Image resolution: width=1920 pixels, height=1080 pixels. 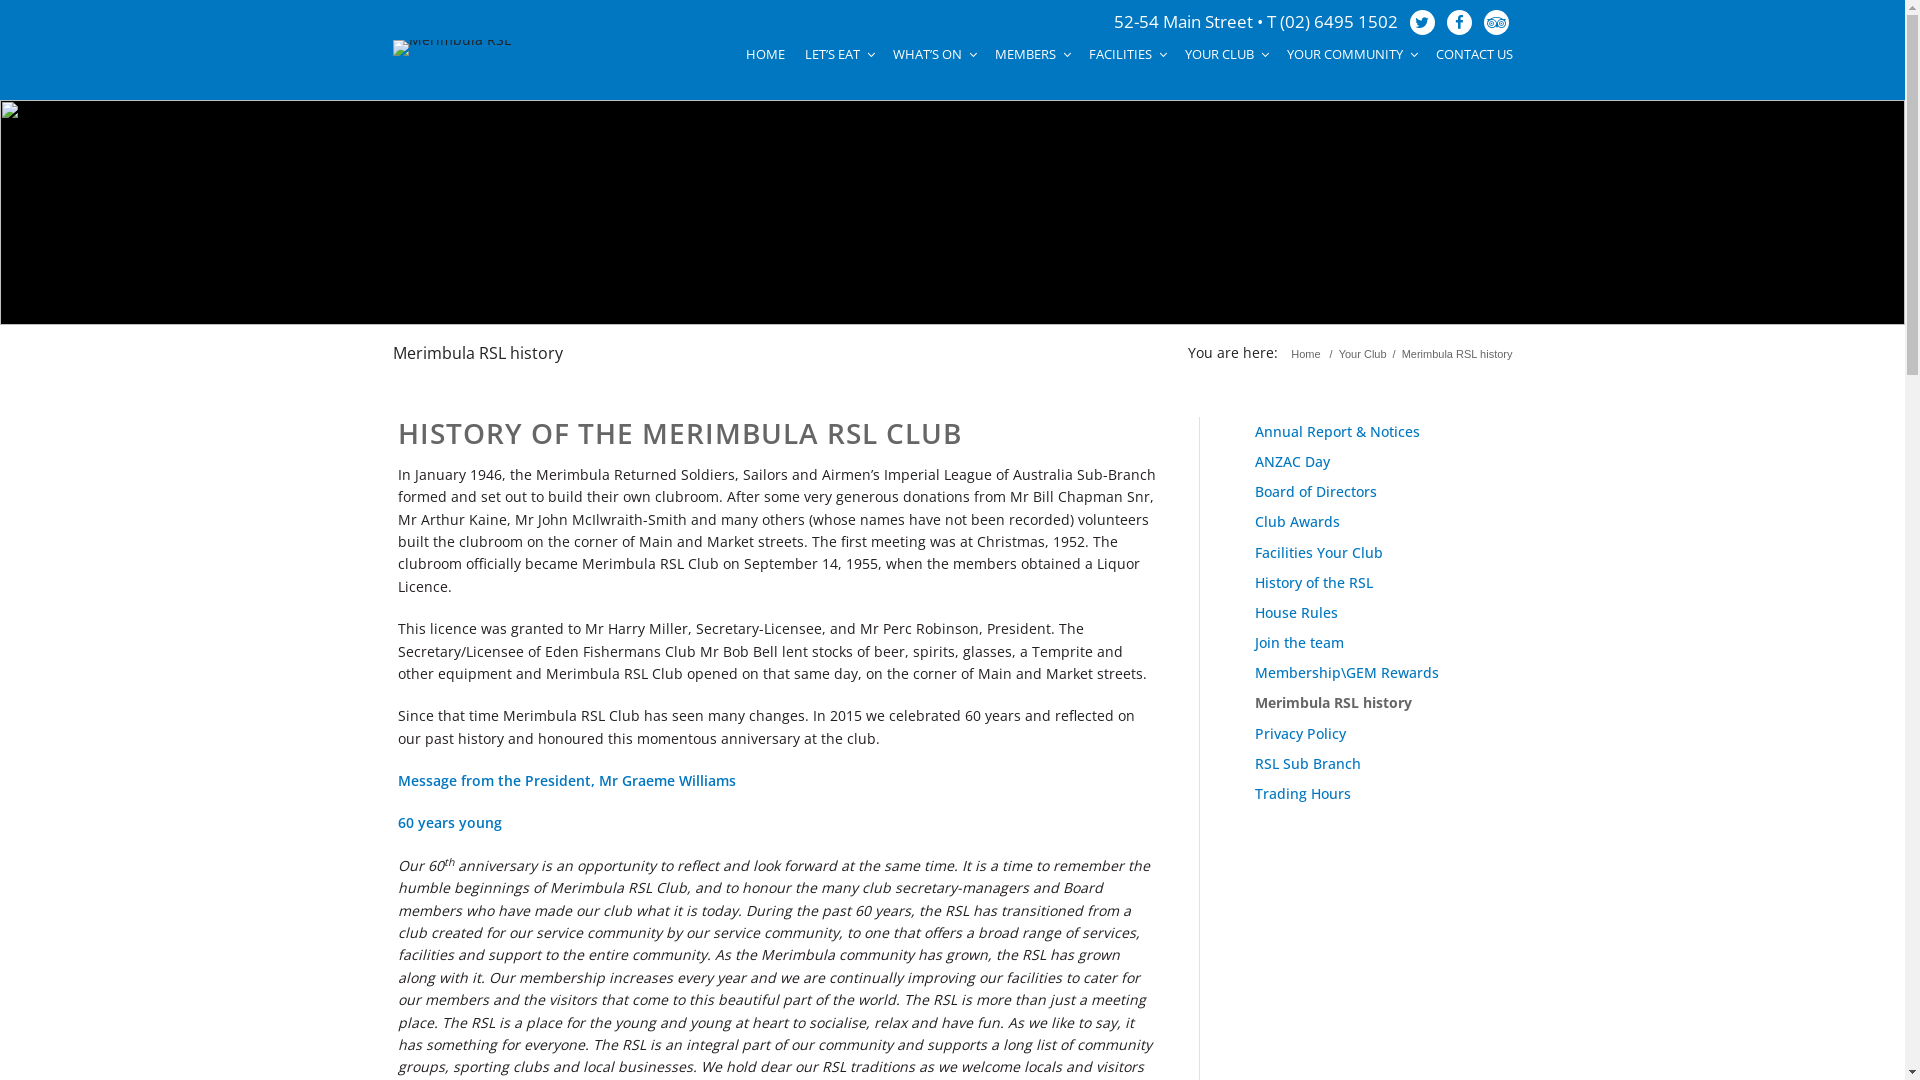 What do you see at coordinates (766, 54) in the screenshot?
I see `HOME` at bounding box center [766, 54].